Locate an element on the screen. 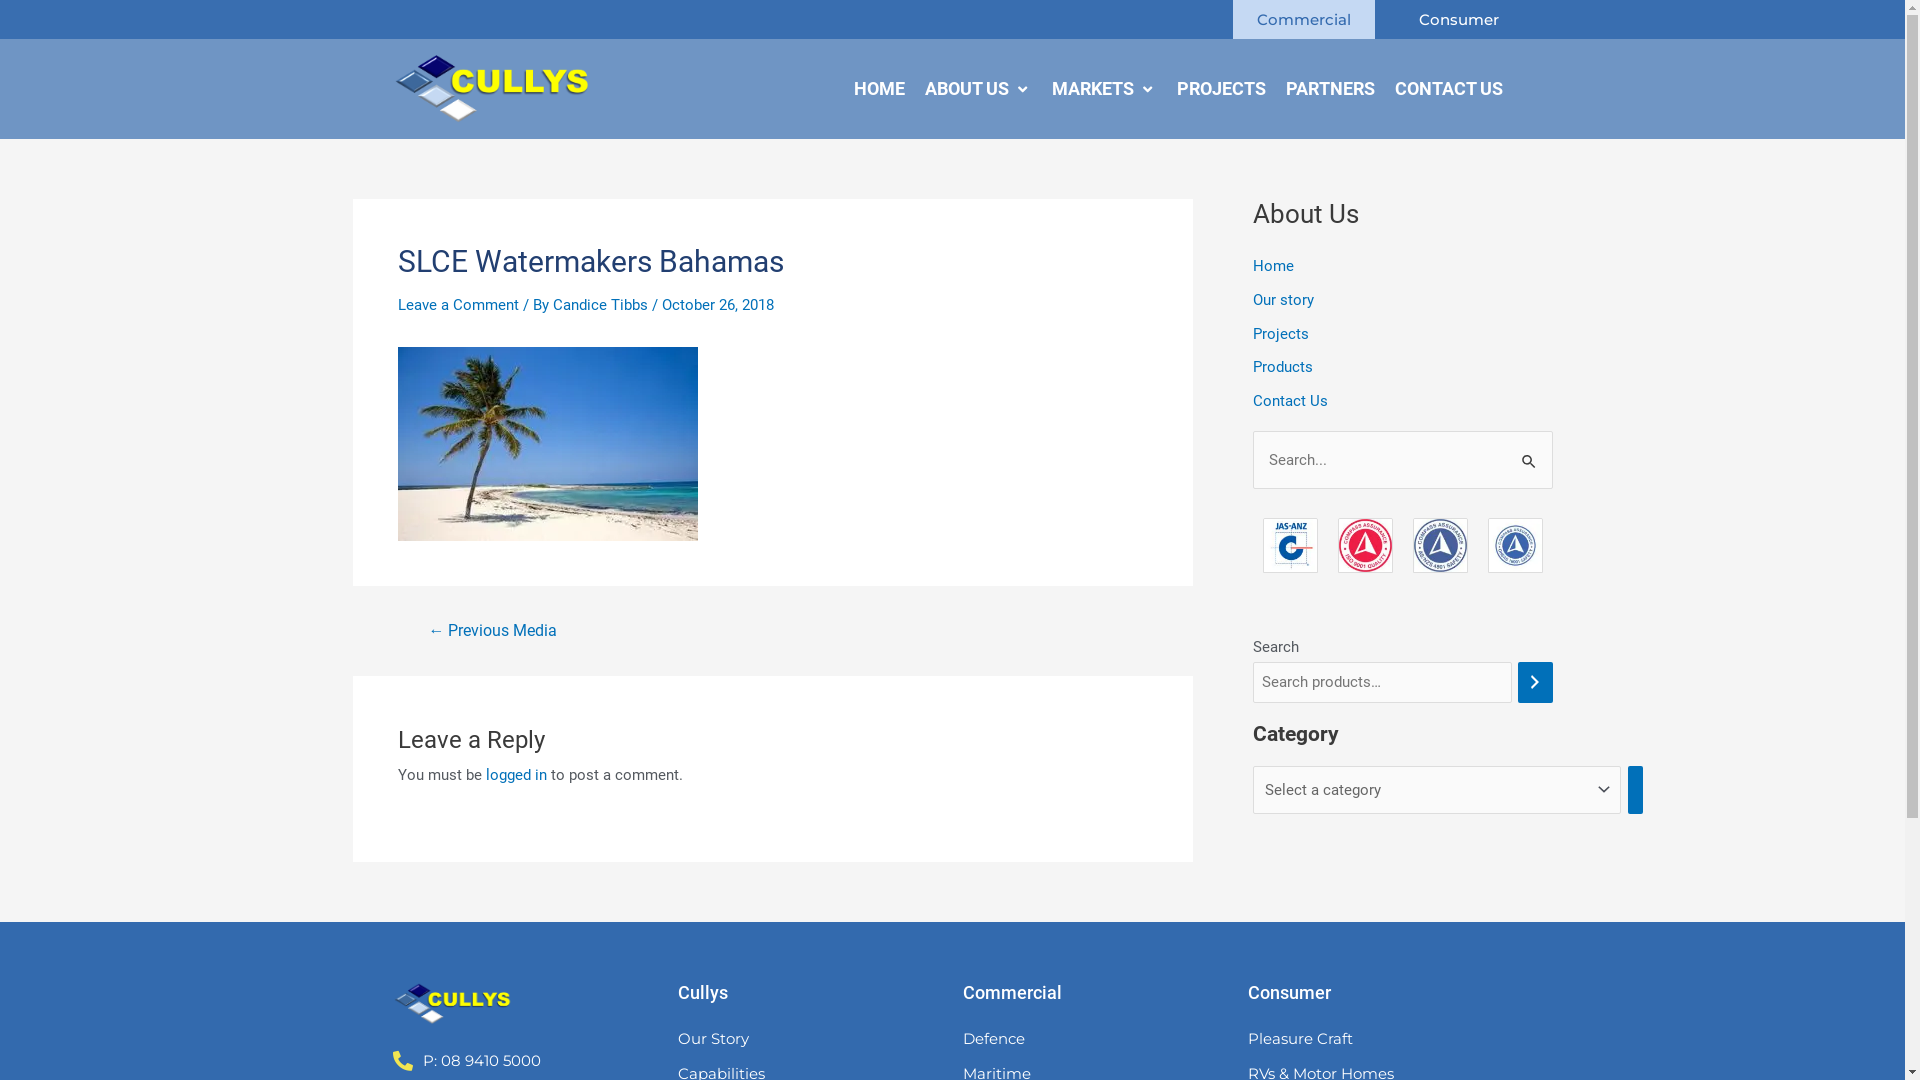 Image resolution: width=1920 pixels, height=1080 pixels. Commercial is located at coordinates (1303, 19).